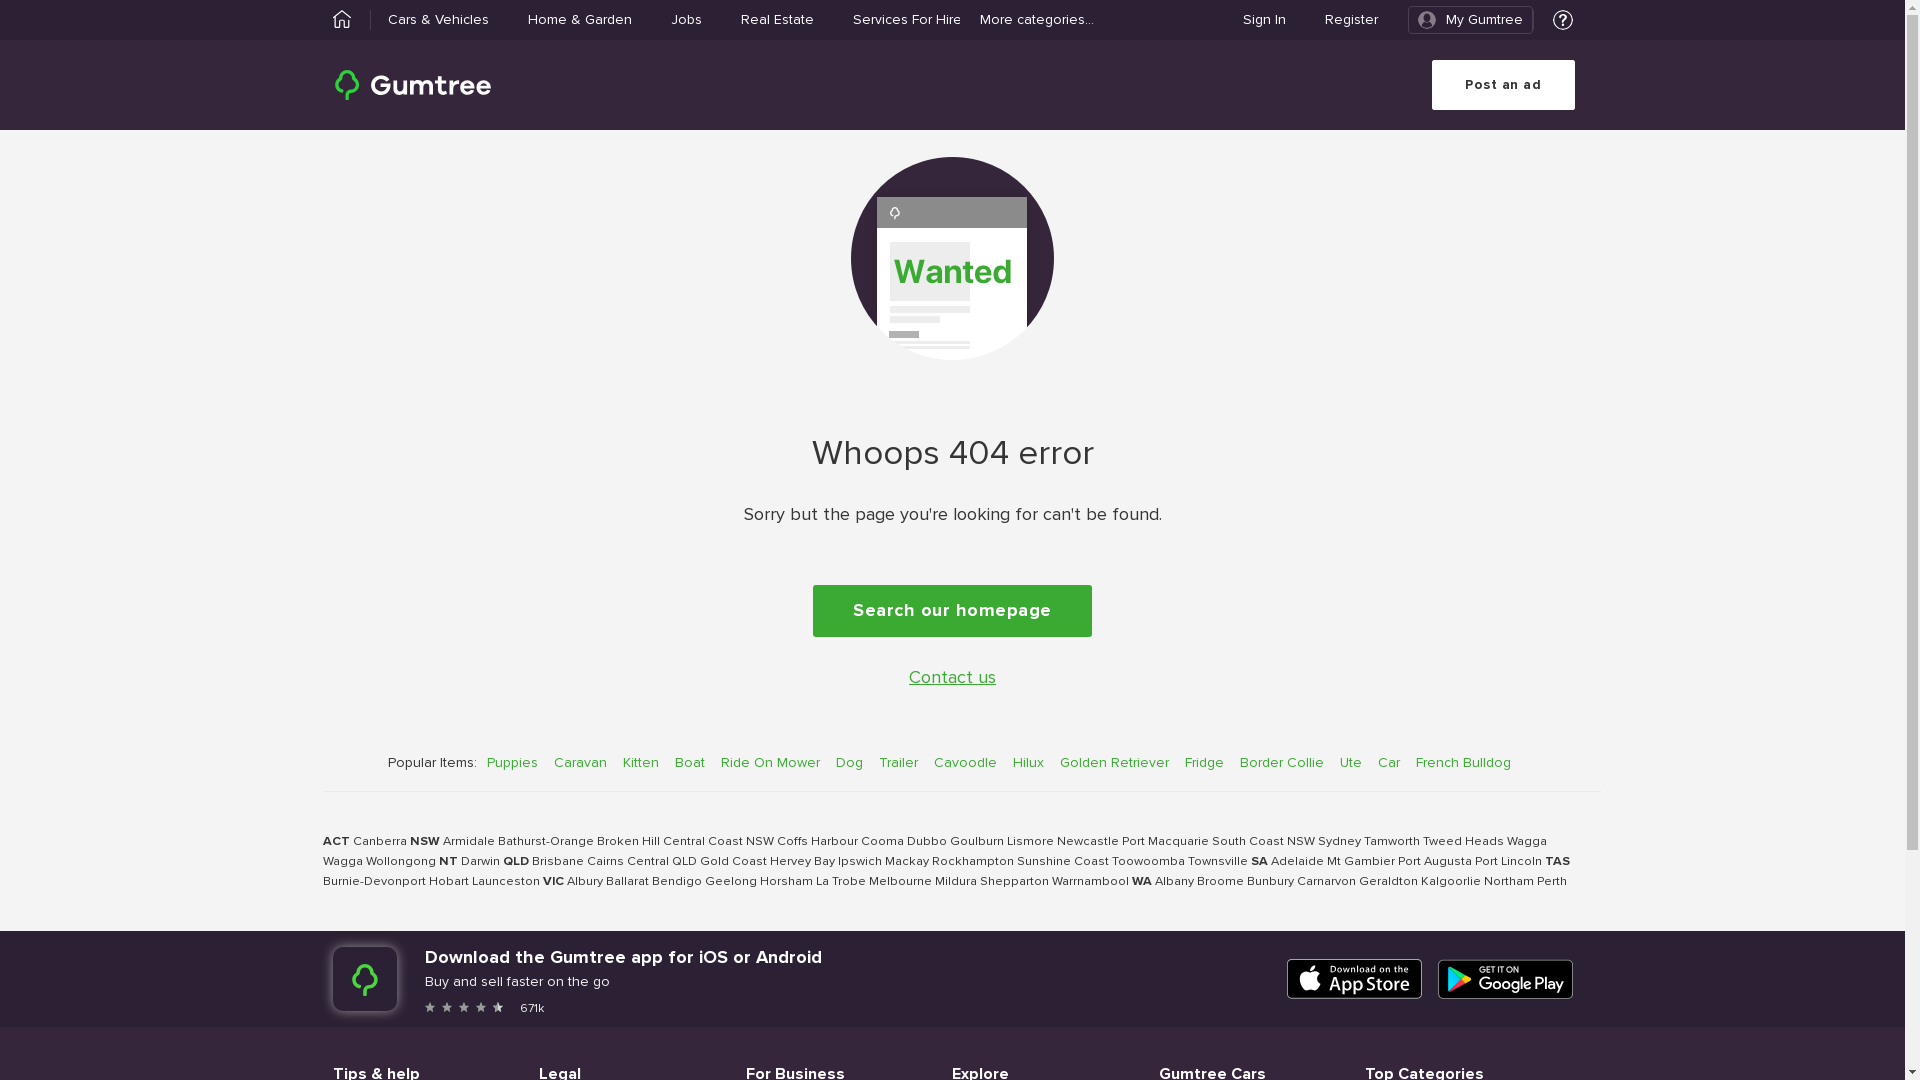  I want to click on Port Lincoln, so click(1508, 862).